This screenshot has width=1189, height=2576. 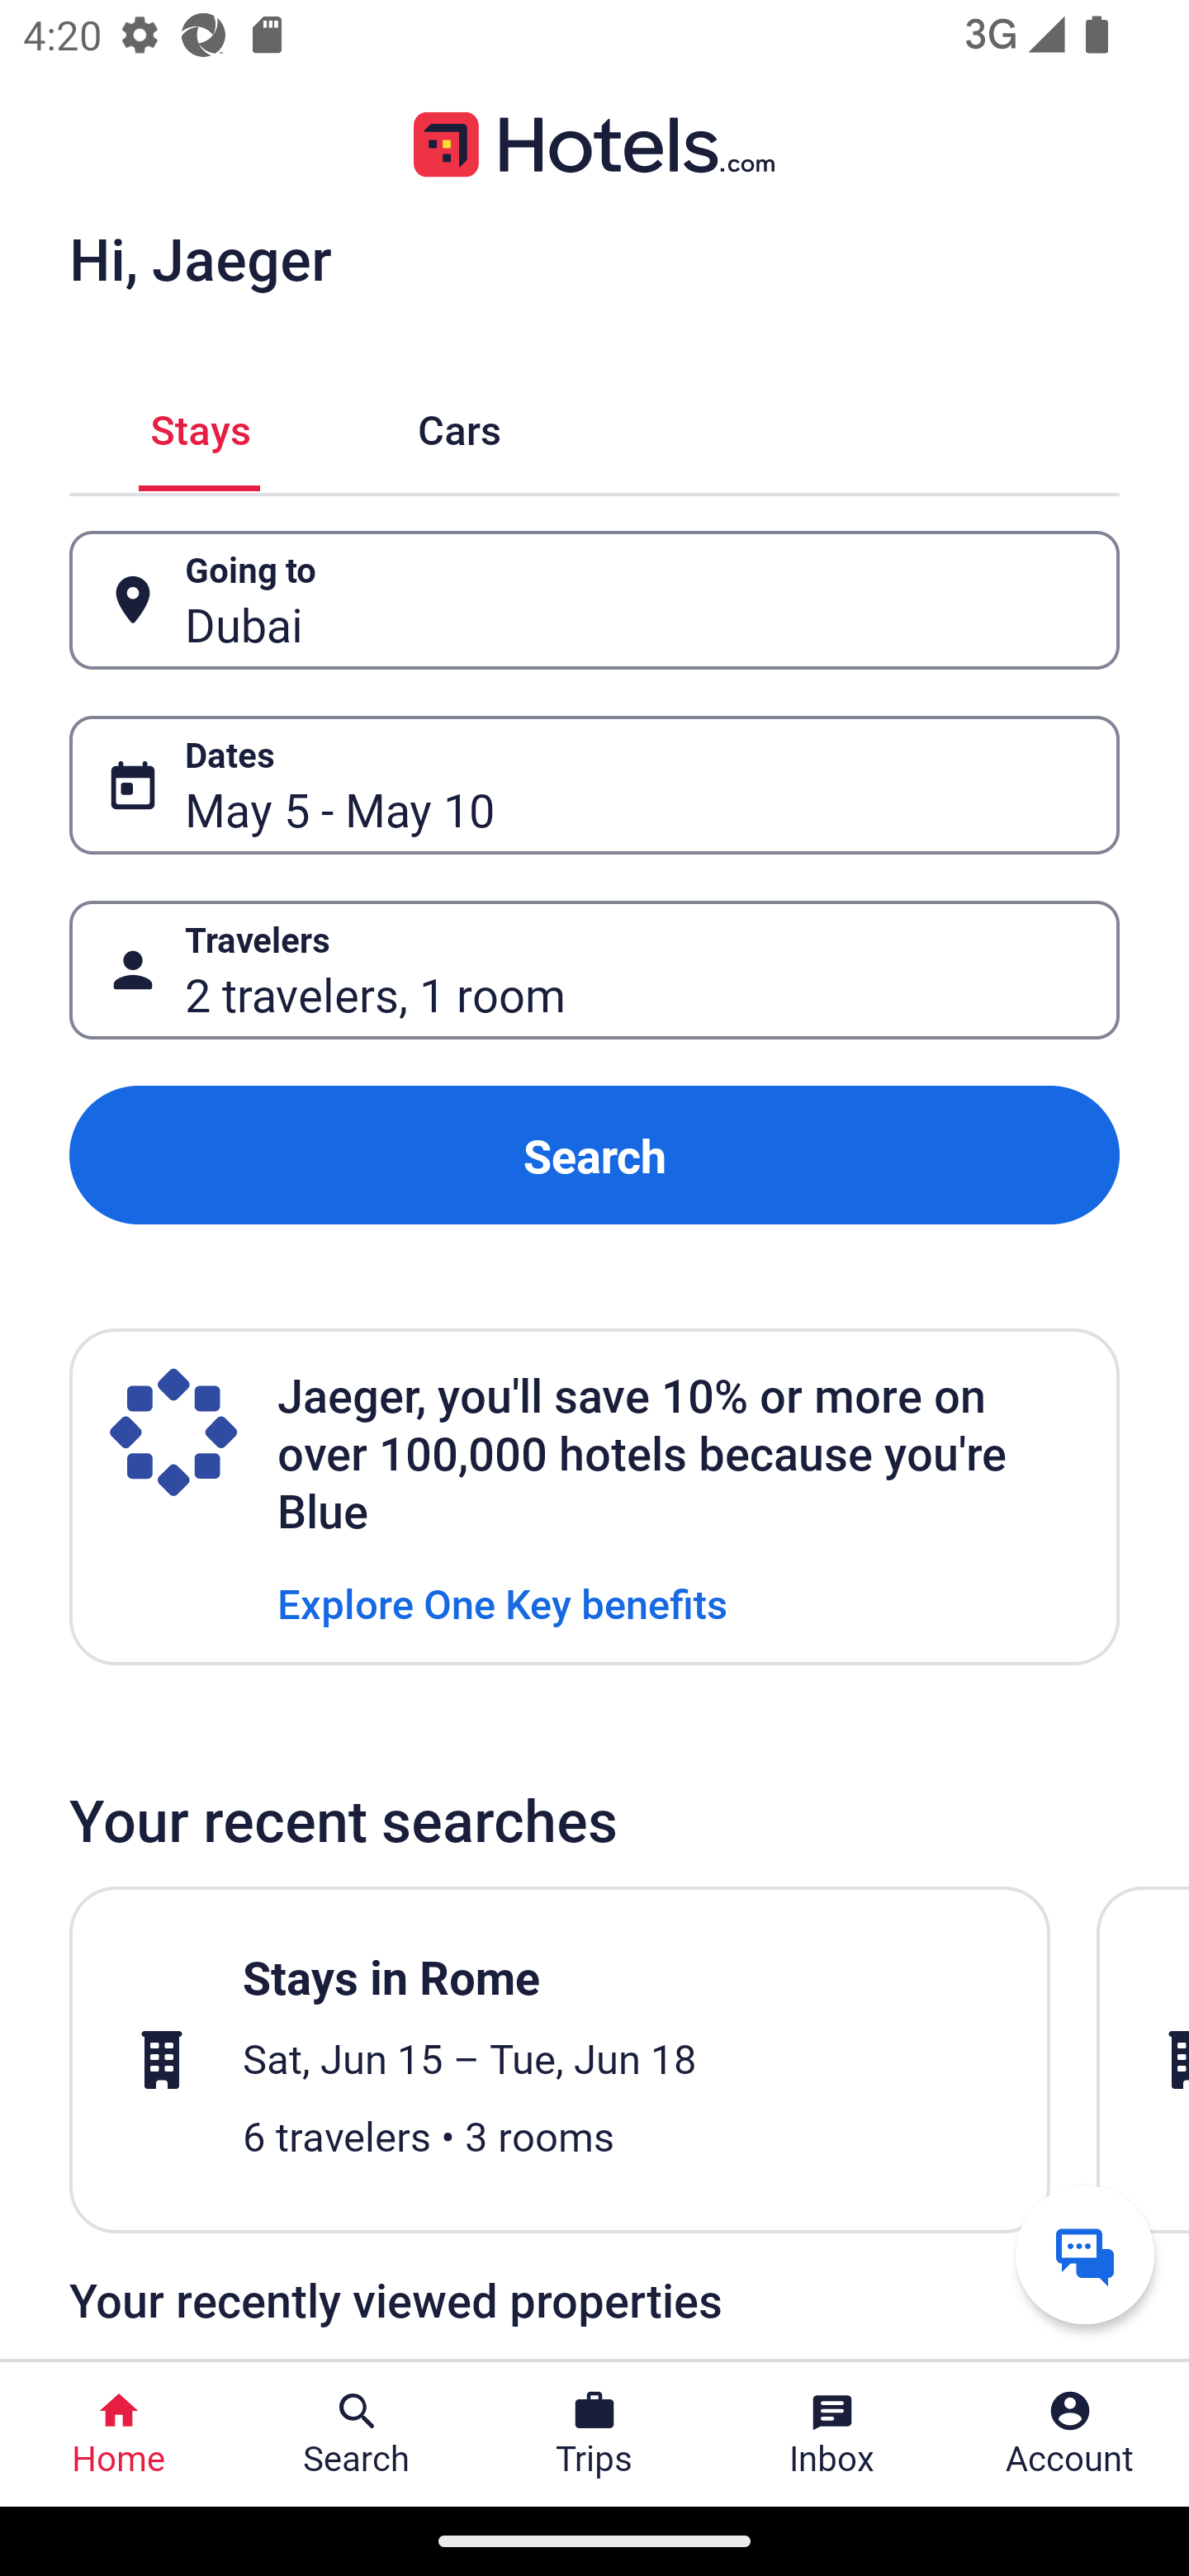 What do you see at coordinates (594, 1154) in the screenshot?
I see `Search` at bounding box center [594, 1154].